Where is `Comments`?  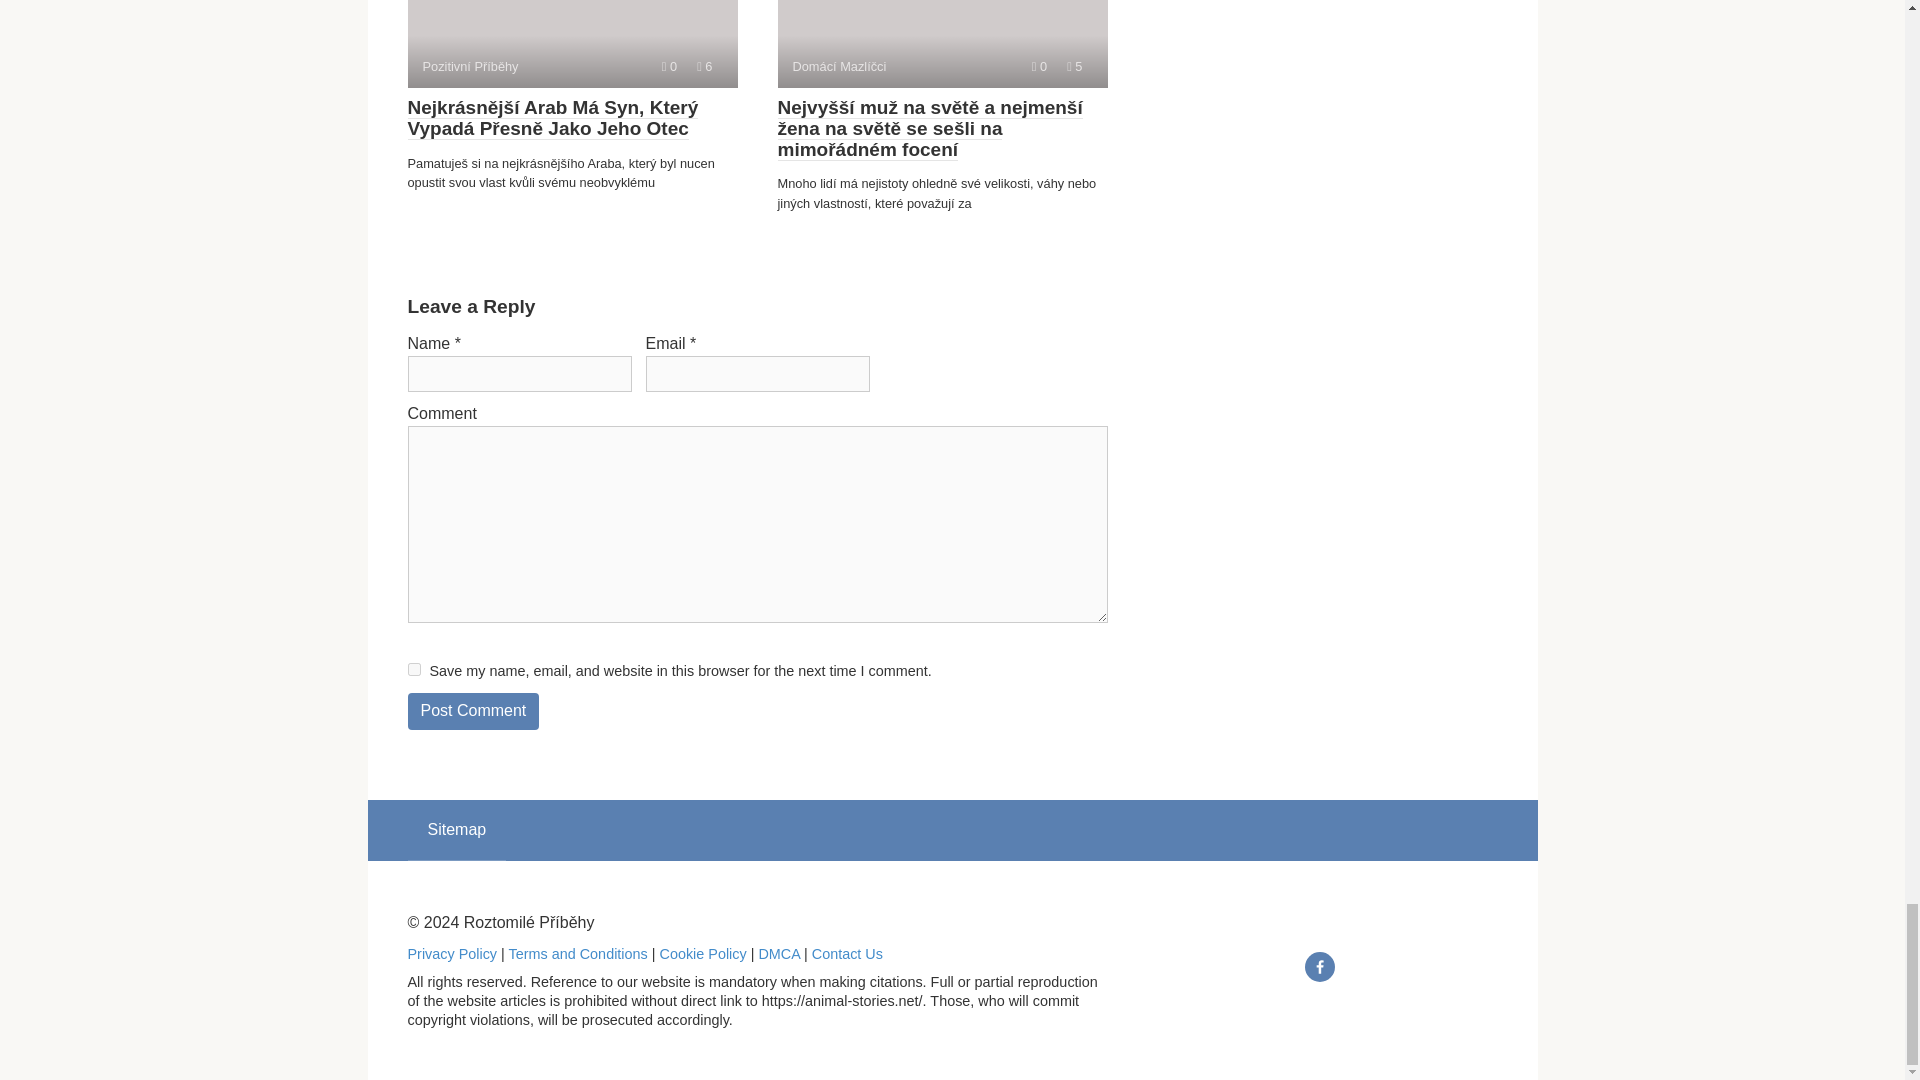
Comments is located at coordinates (1039, 66).